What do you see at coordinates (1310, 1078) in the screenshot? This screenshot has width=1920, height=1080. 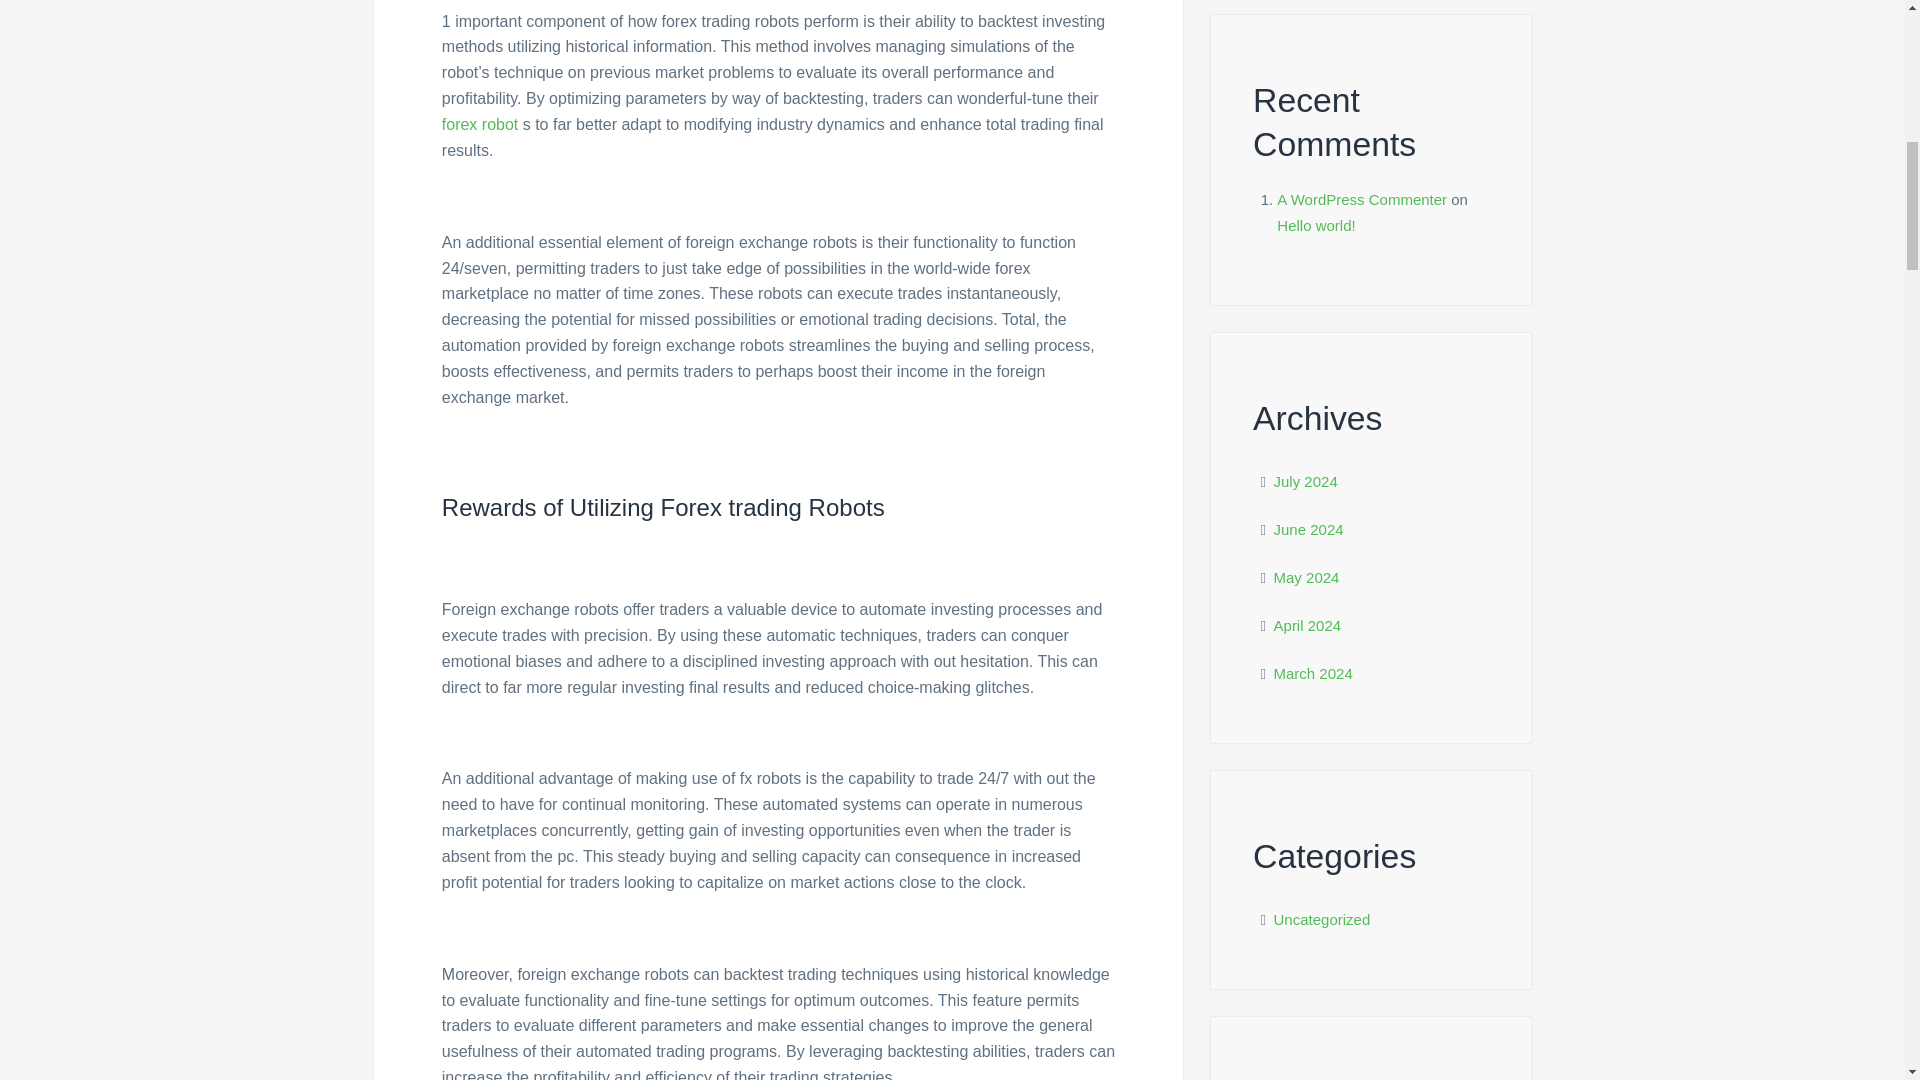 I see `new member 100` at bounding box center [1310, 1078].